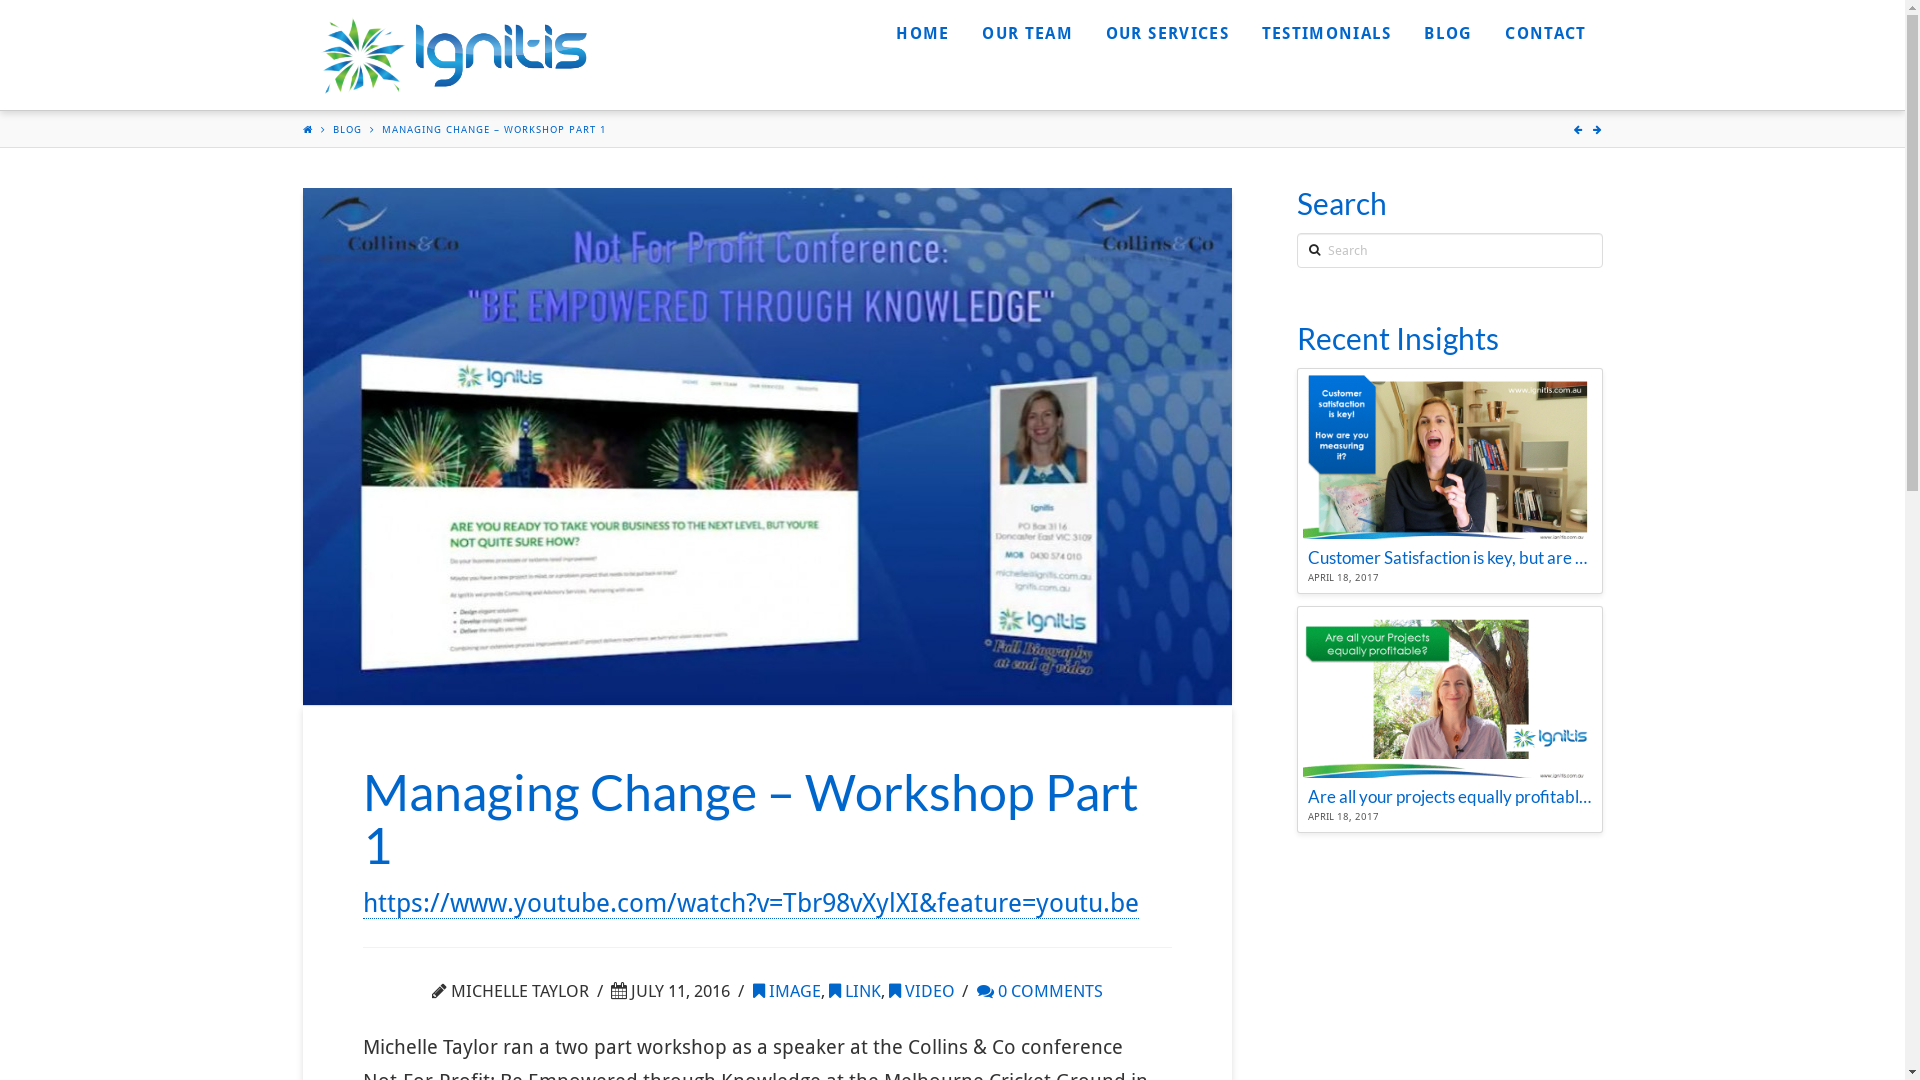  Describe the element at coordinates (1448, 50) in the screenshot. I see `BLOG` at that location.